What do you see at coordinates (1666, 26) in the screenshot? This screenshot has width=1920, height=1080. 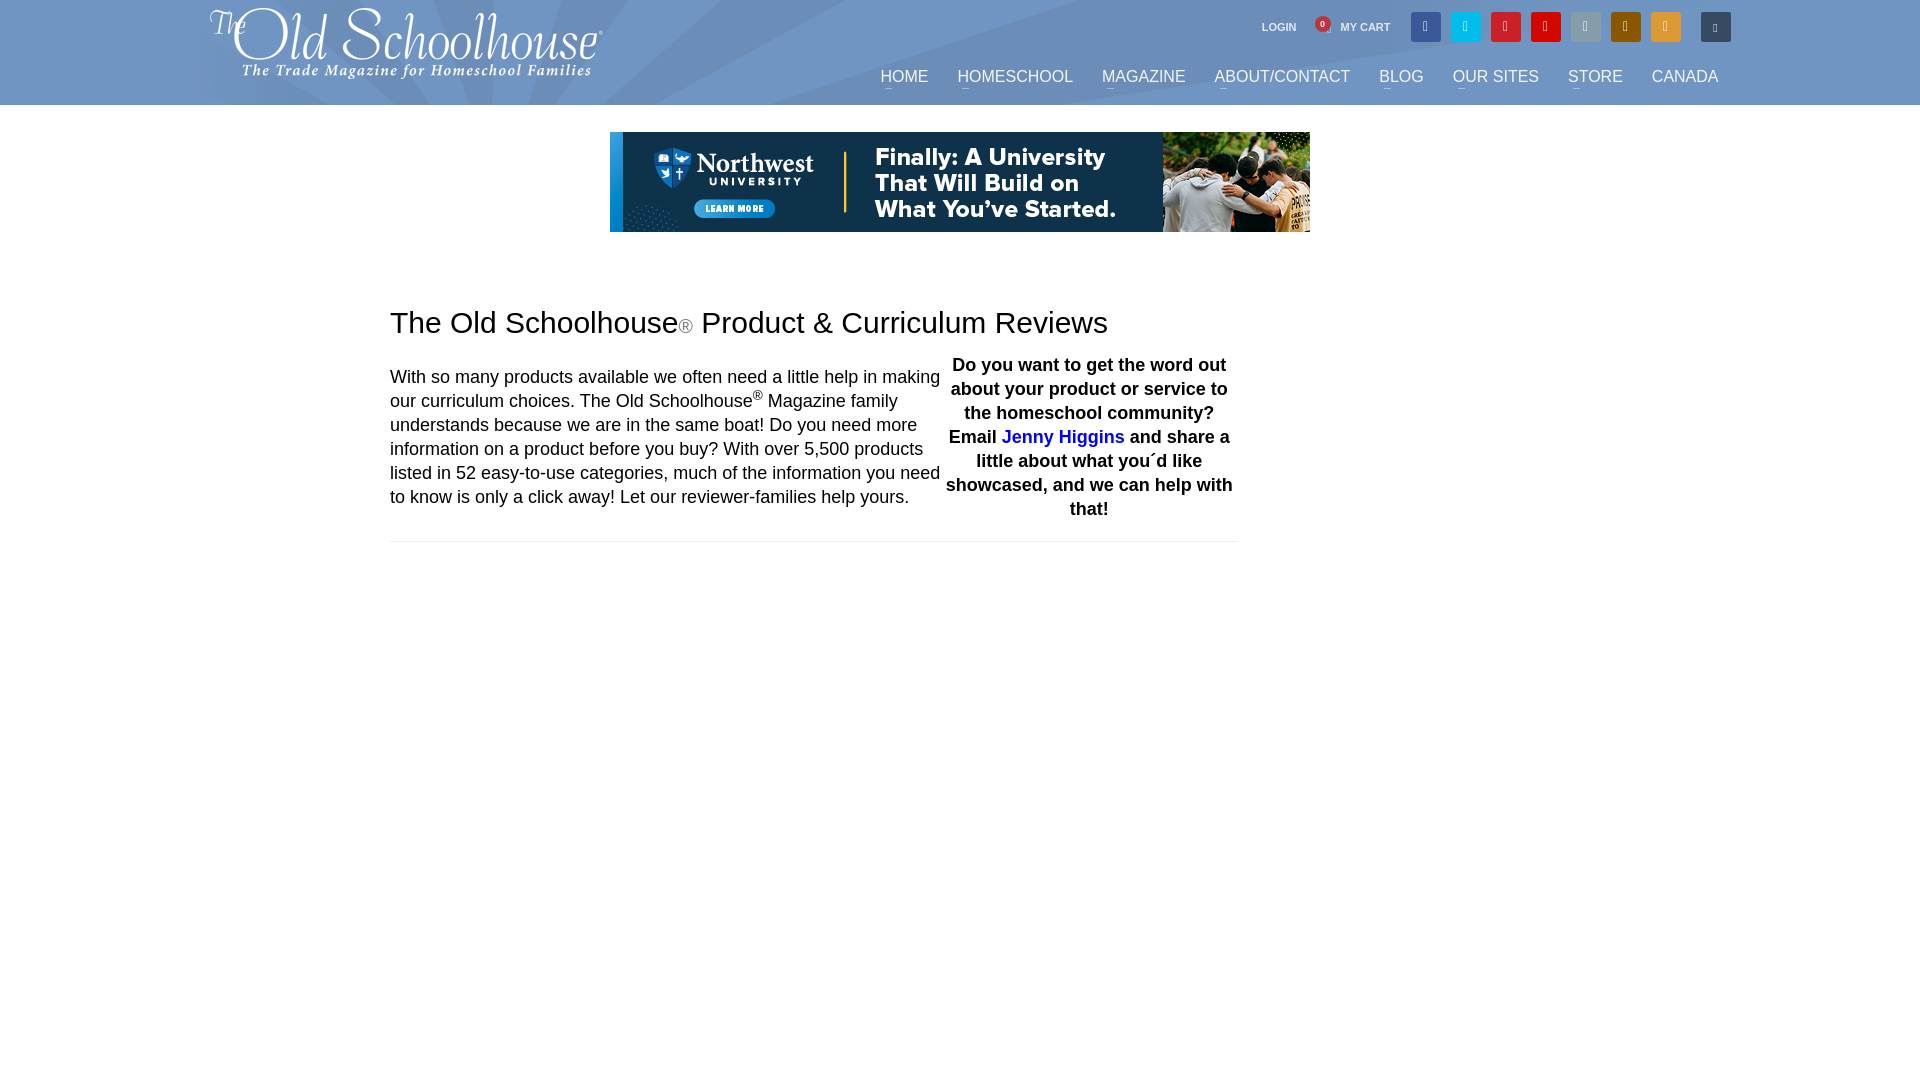 I see `RSS Feeds` at bounding box center [1666, 26].